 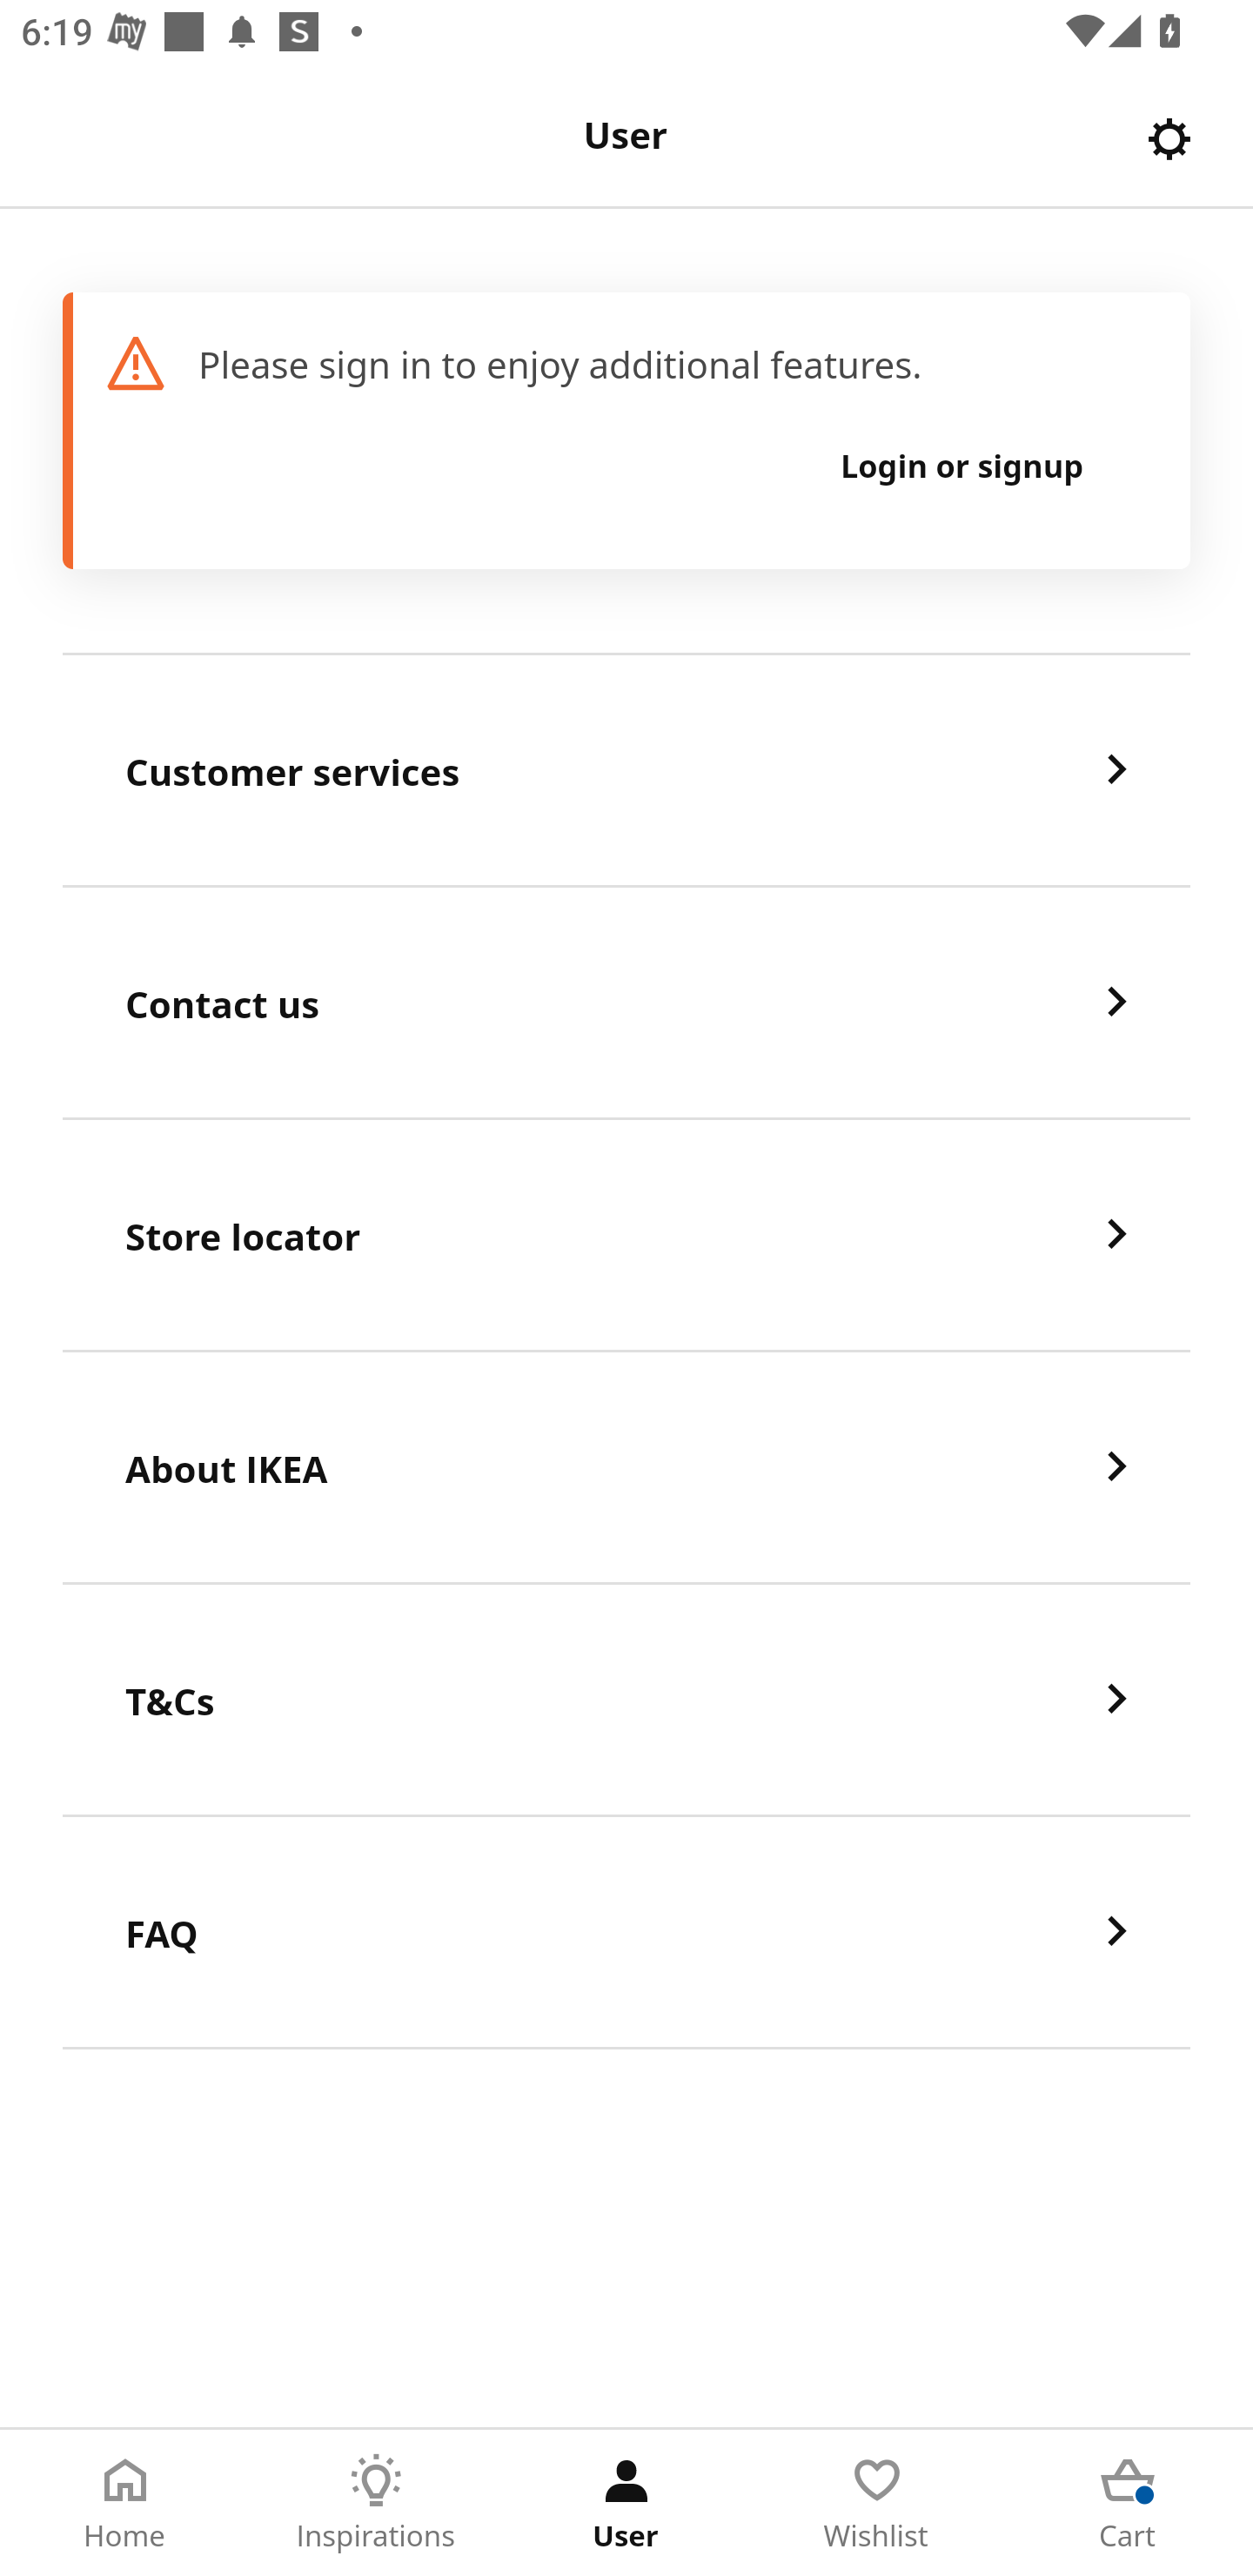 I want to click on Wishlist
Tab 4 of 5, so click(x=877, y=2503).